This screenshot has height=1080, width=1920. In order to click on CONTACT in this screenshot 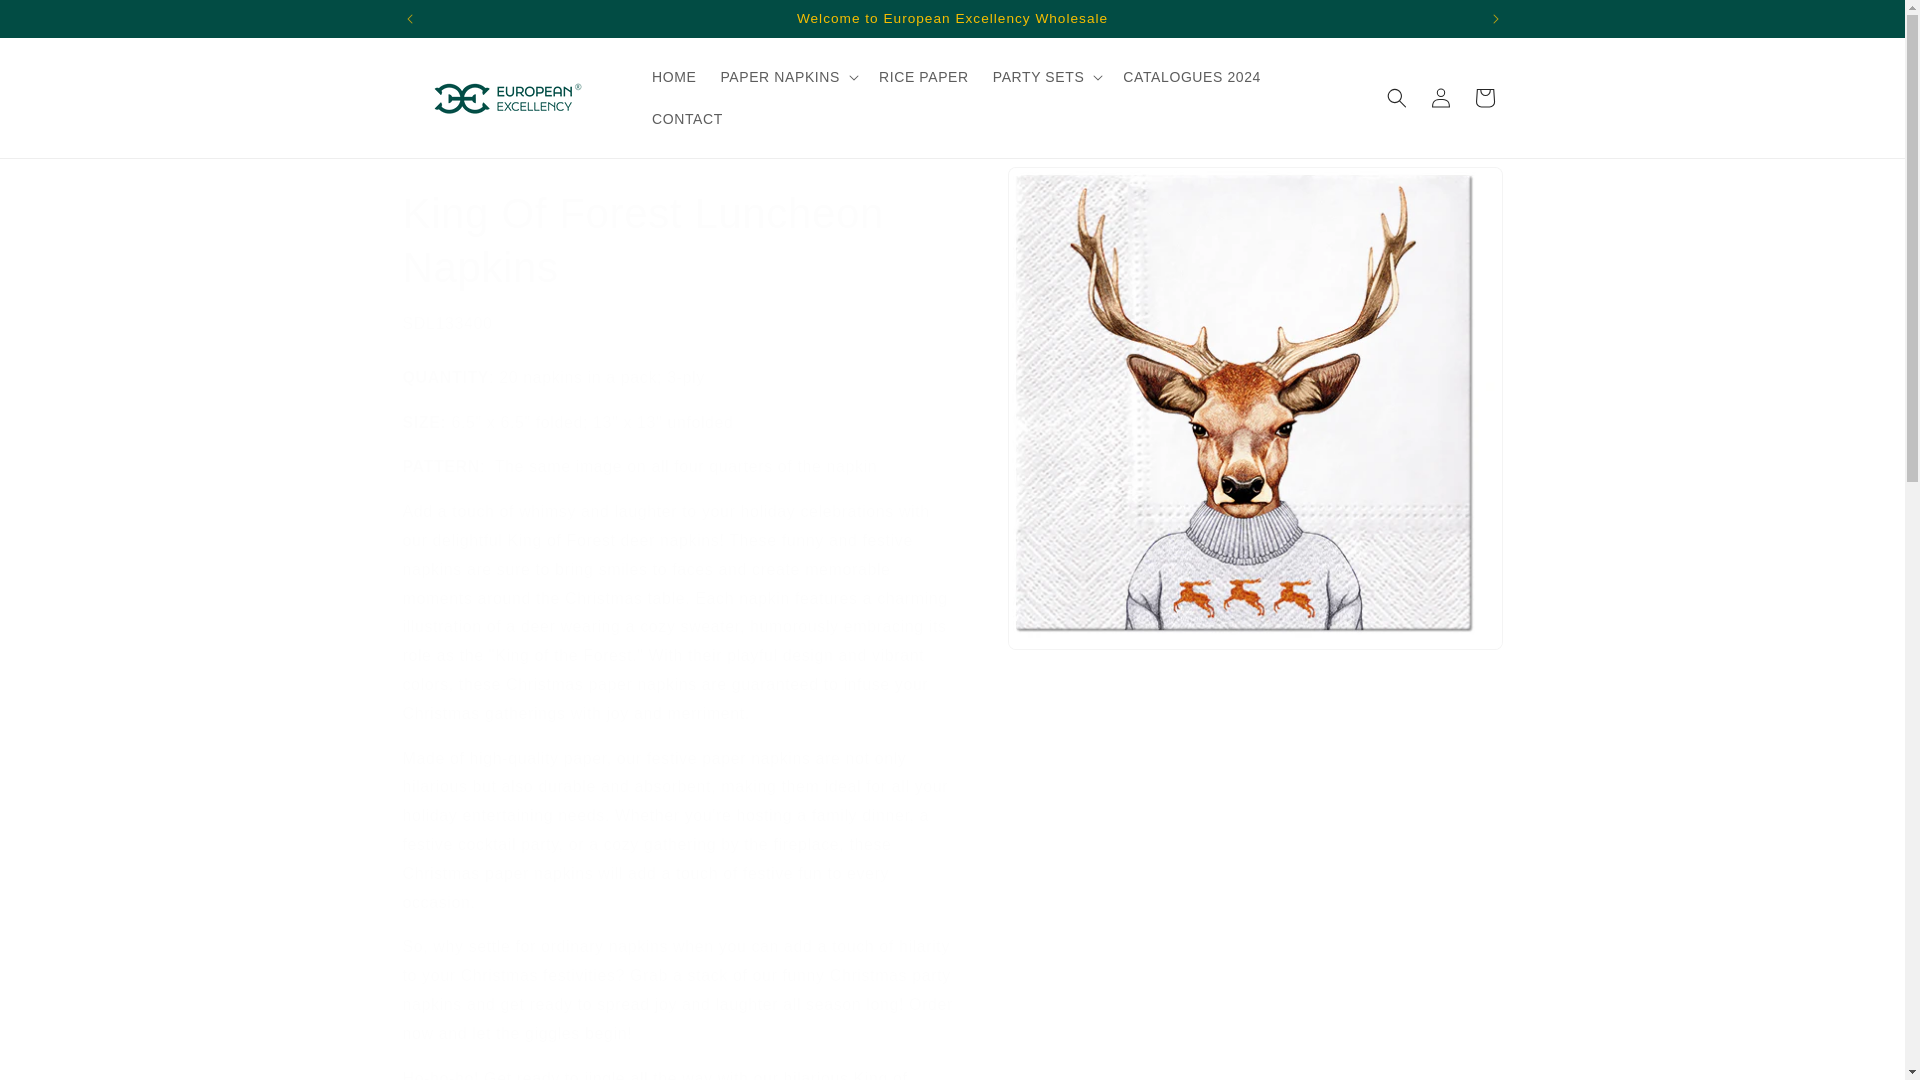, I will do `click(687, 119)`.